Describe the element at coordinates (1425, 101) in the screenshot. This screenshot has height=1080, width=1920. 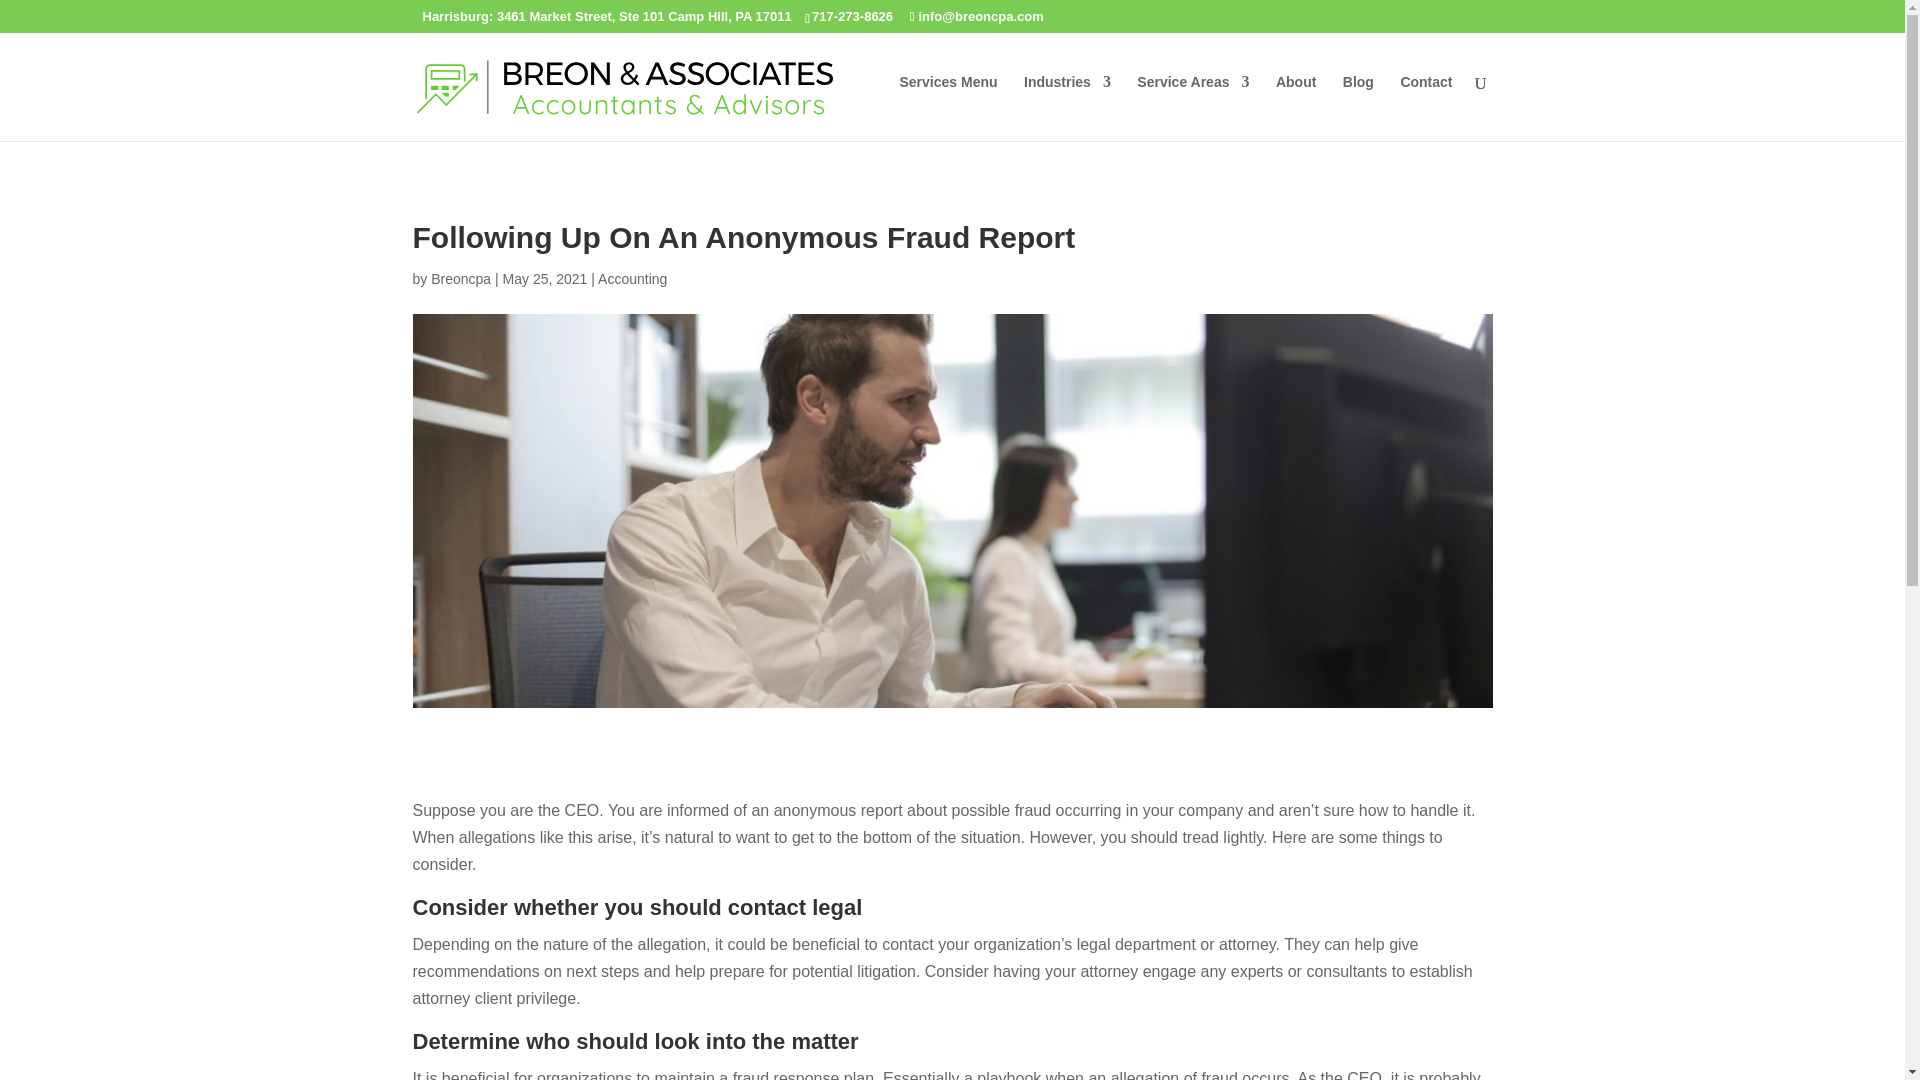
I see `Contact` at that location.